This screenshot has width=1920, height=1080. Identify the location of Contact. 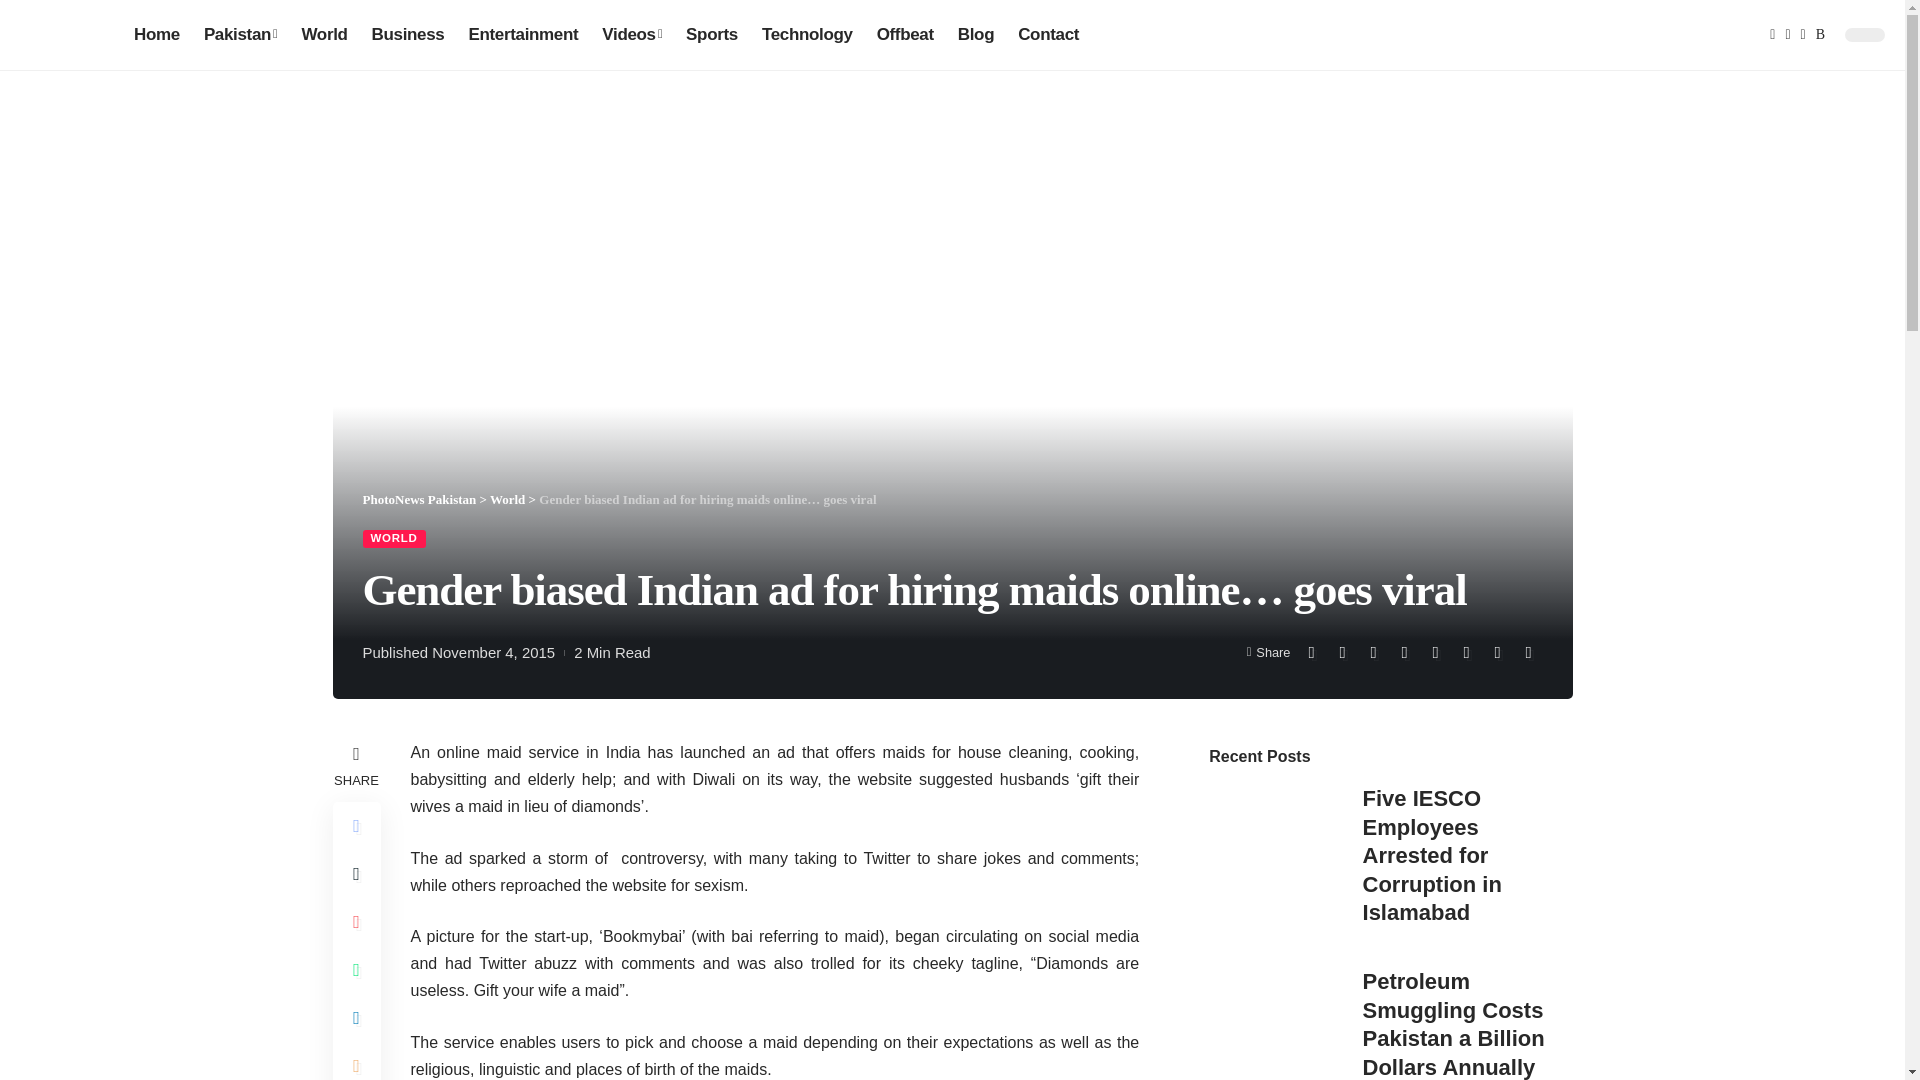
(1048, 34).